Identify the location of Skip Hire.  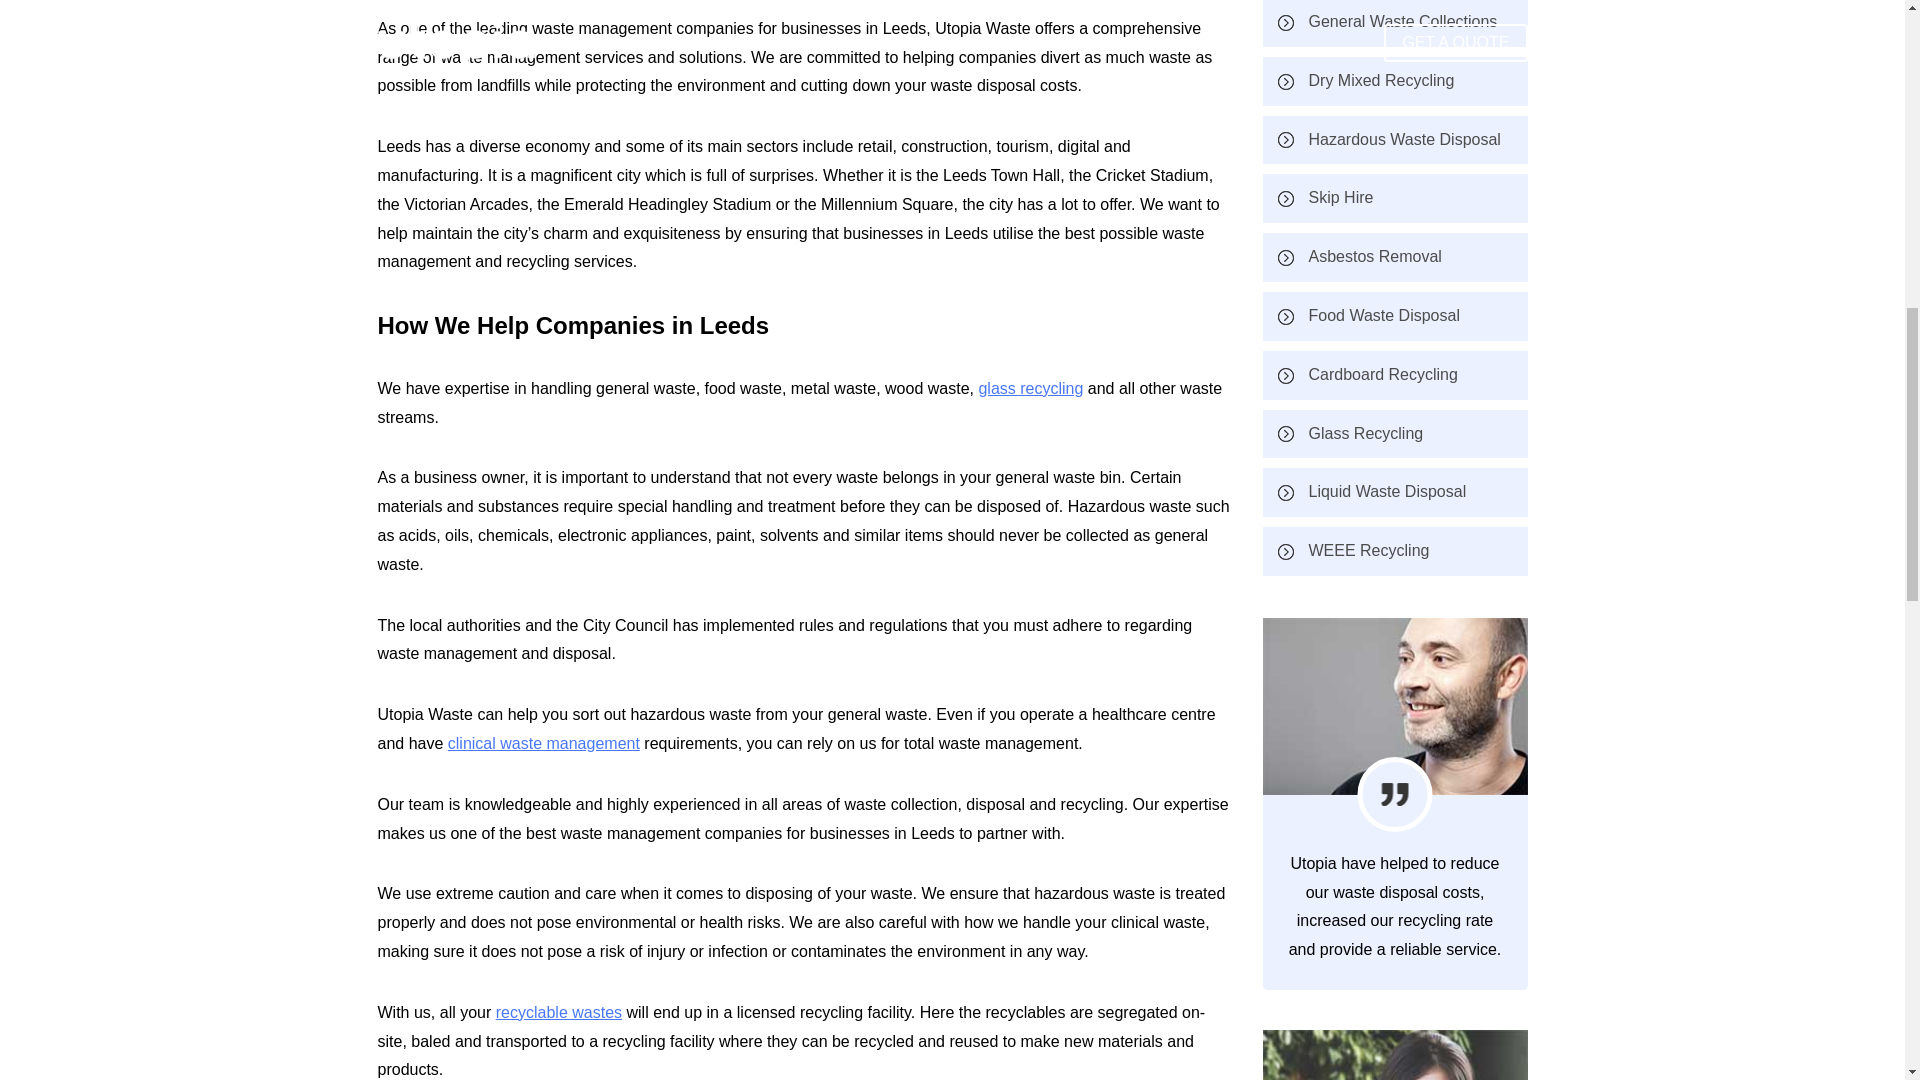
(1394, 198).